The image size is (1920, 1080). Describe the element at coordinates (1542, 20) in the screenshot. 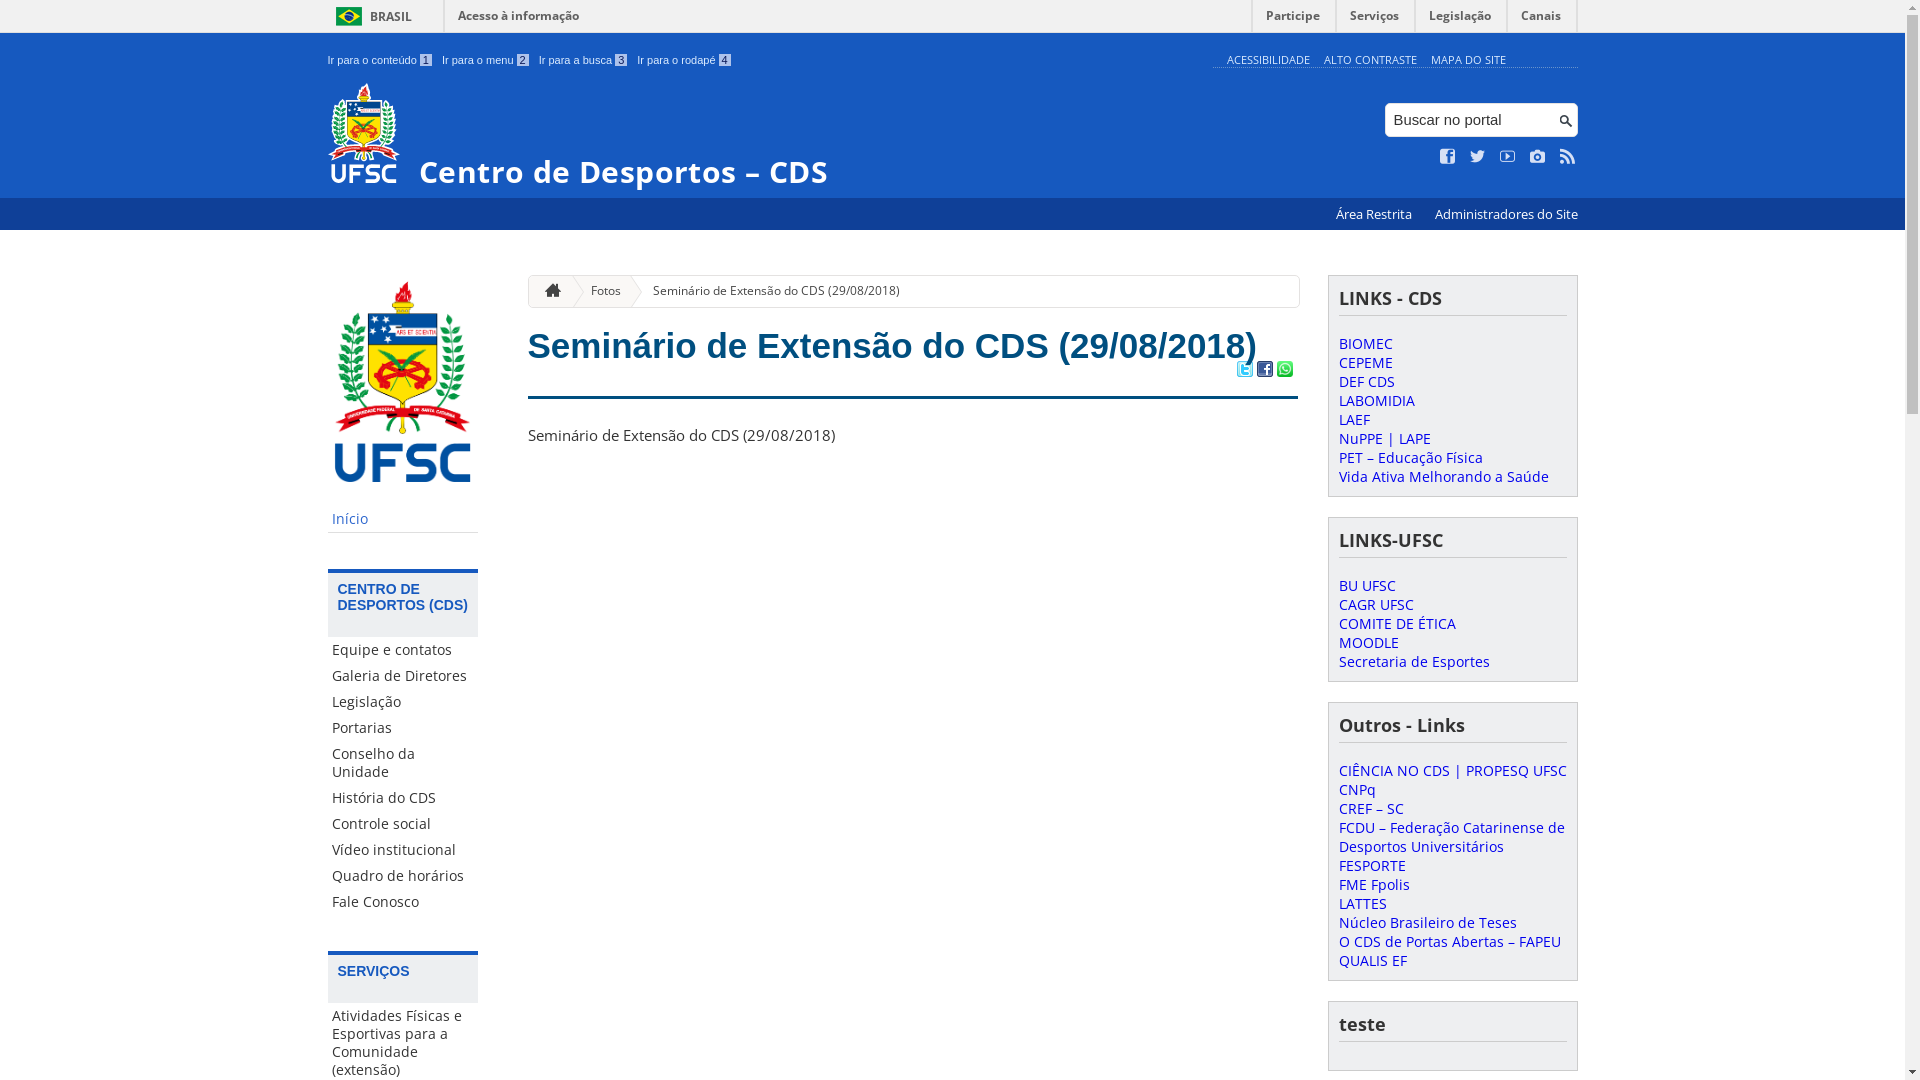

I see `Canais` at that location.